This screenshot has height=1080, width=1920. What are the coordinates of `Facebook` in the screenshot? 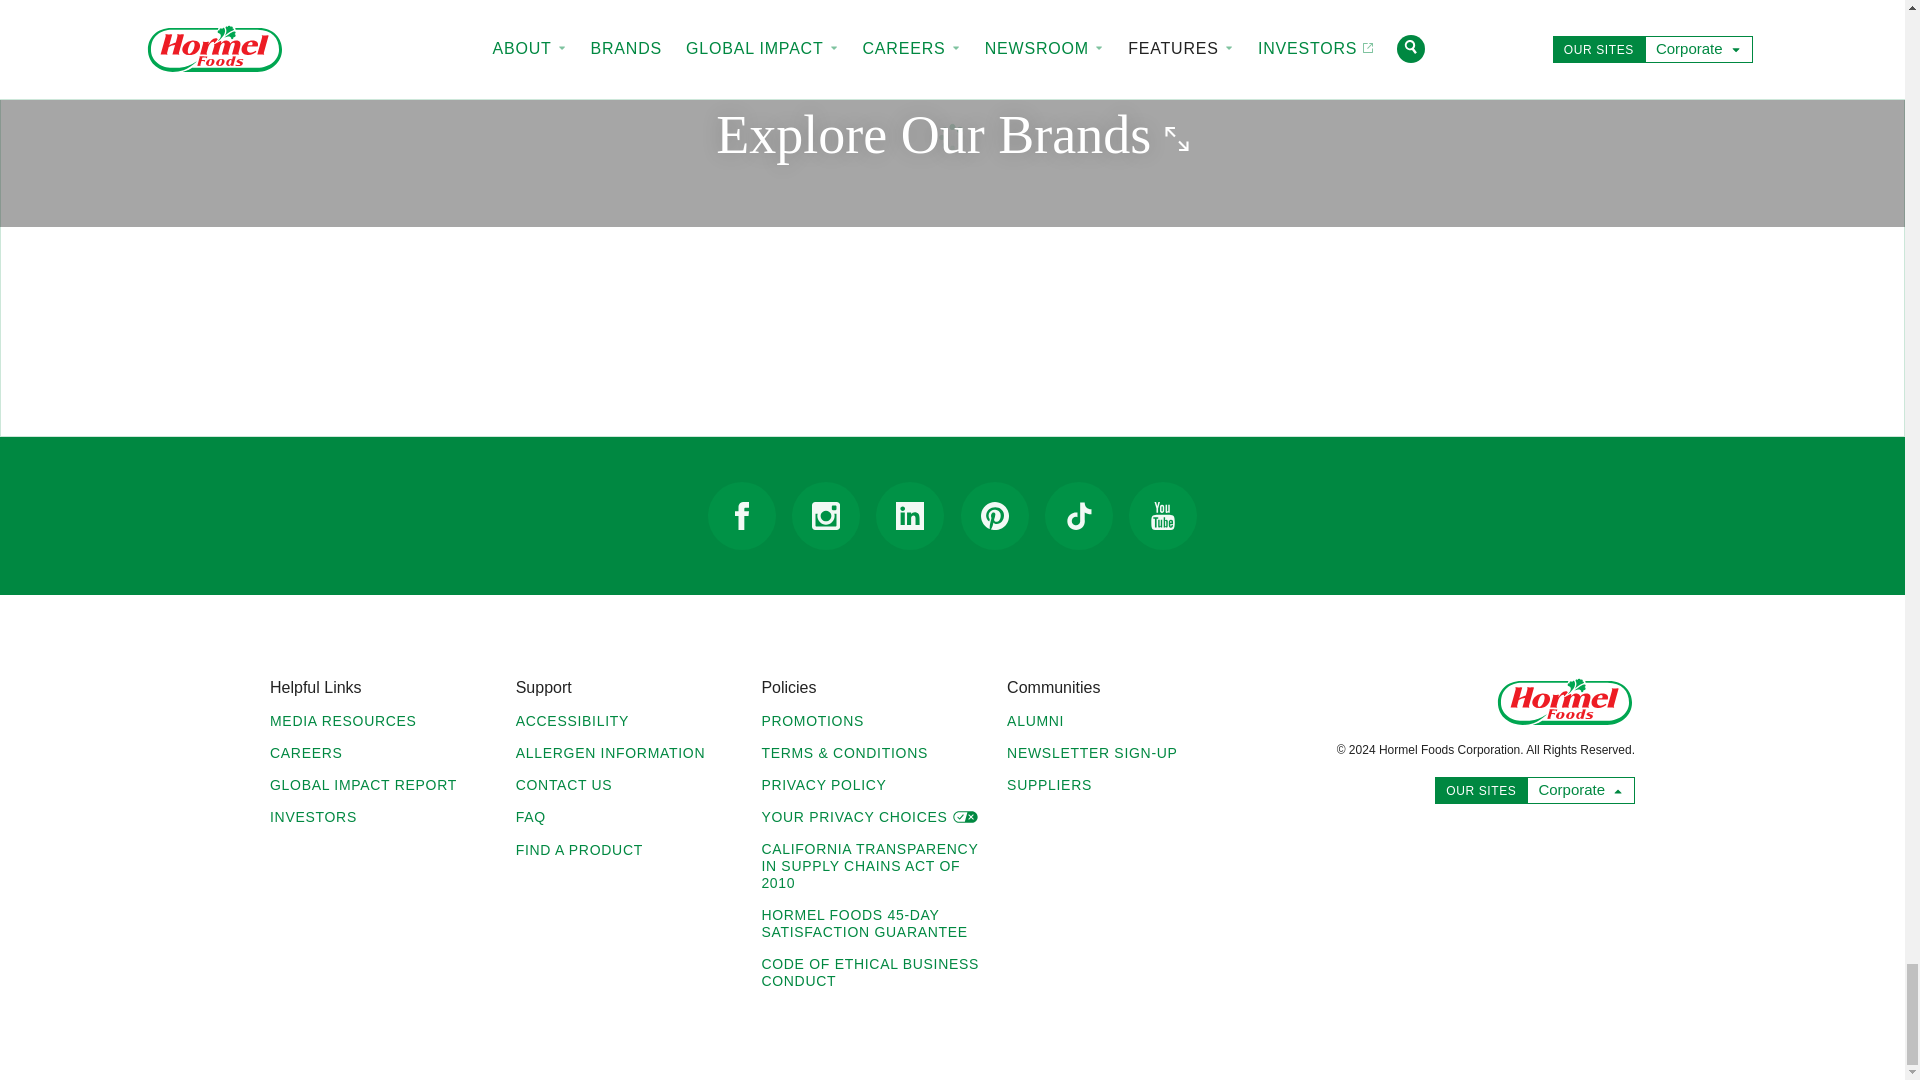 It's located at (742, 515).